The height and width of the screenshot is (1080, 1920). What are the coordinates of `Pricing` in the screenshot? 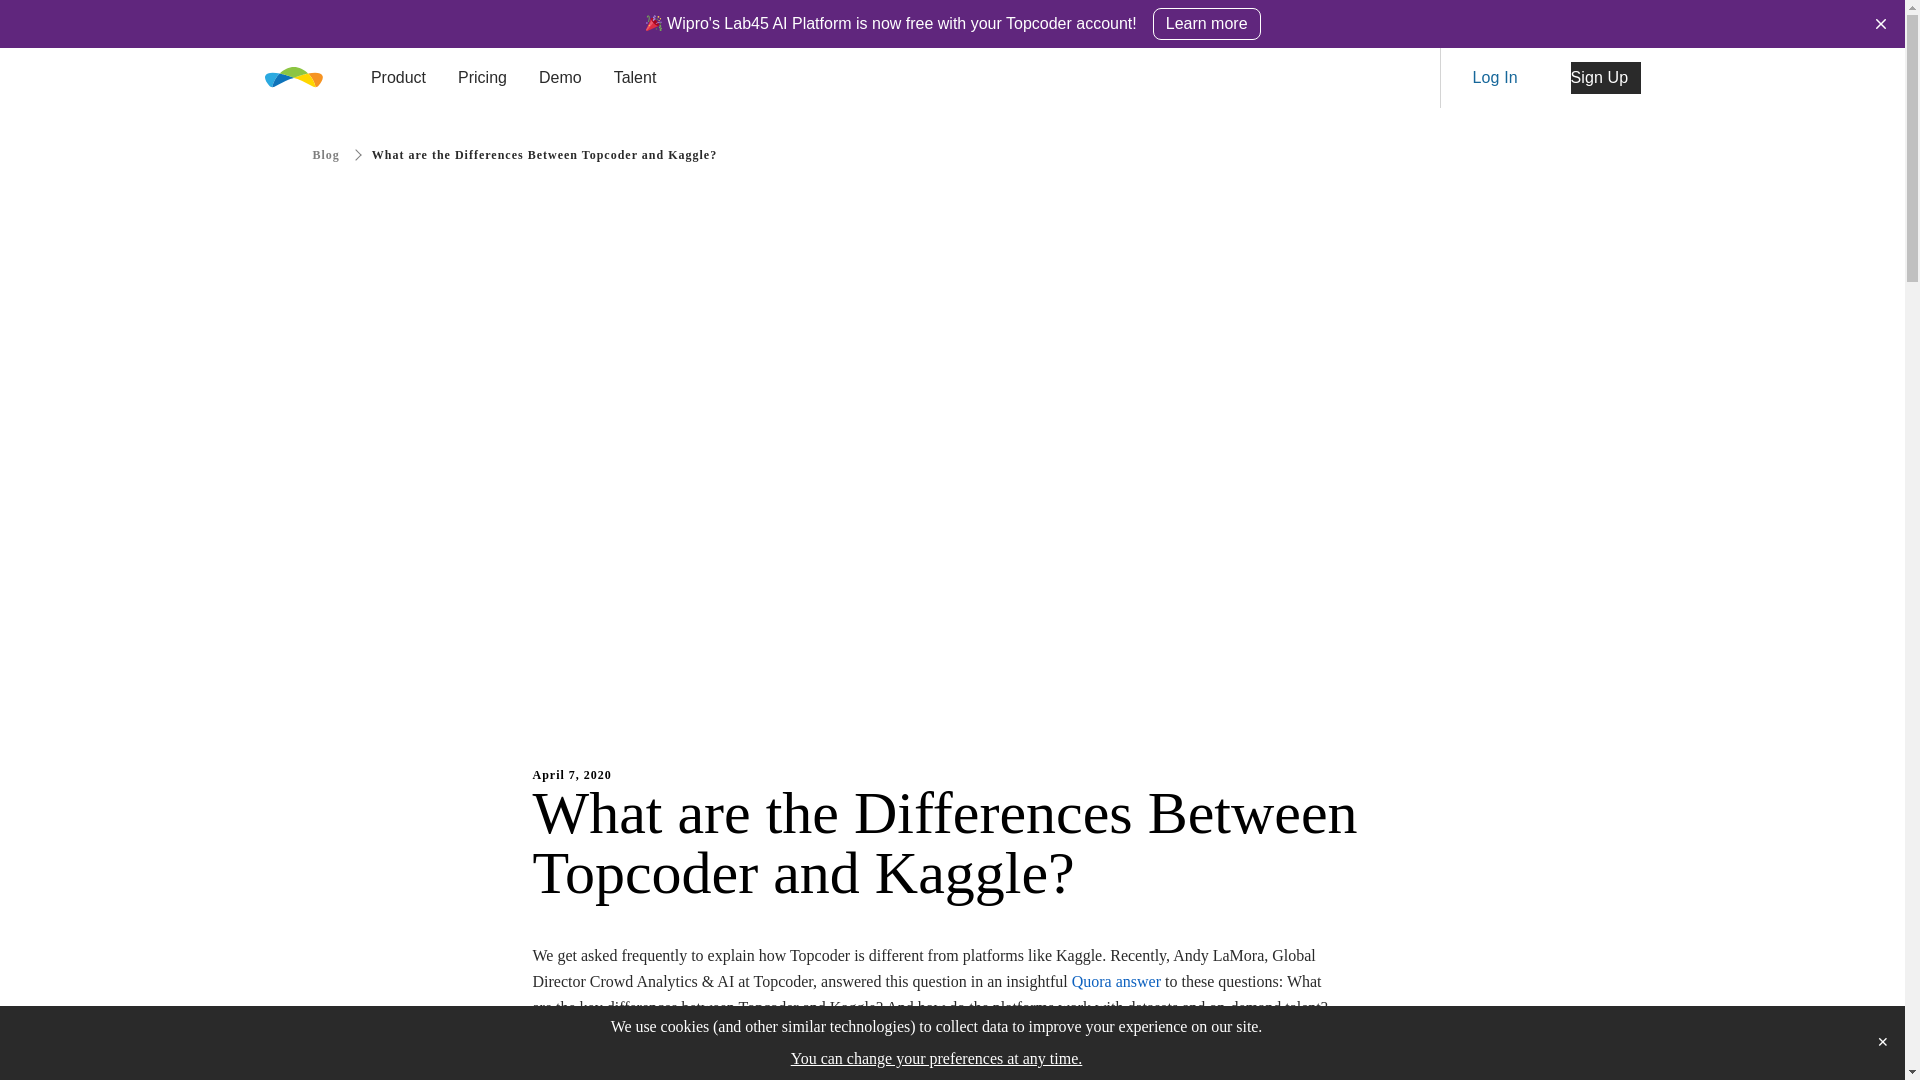 It's located at (482, 77).